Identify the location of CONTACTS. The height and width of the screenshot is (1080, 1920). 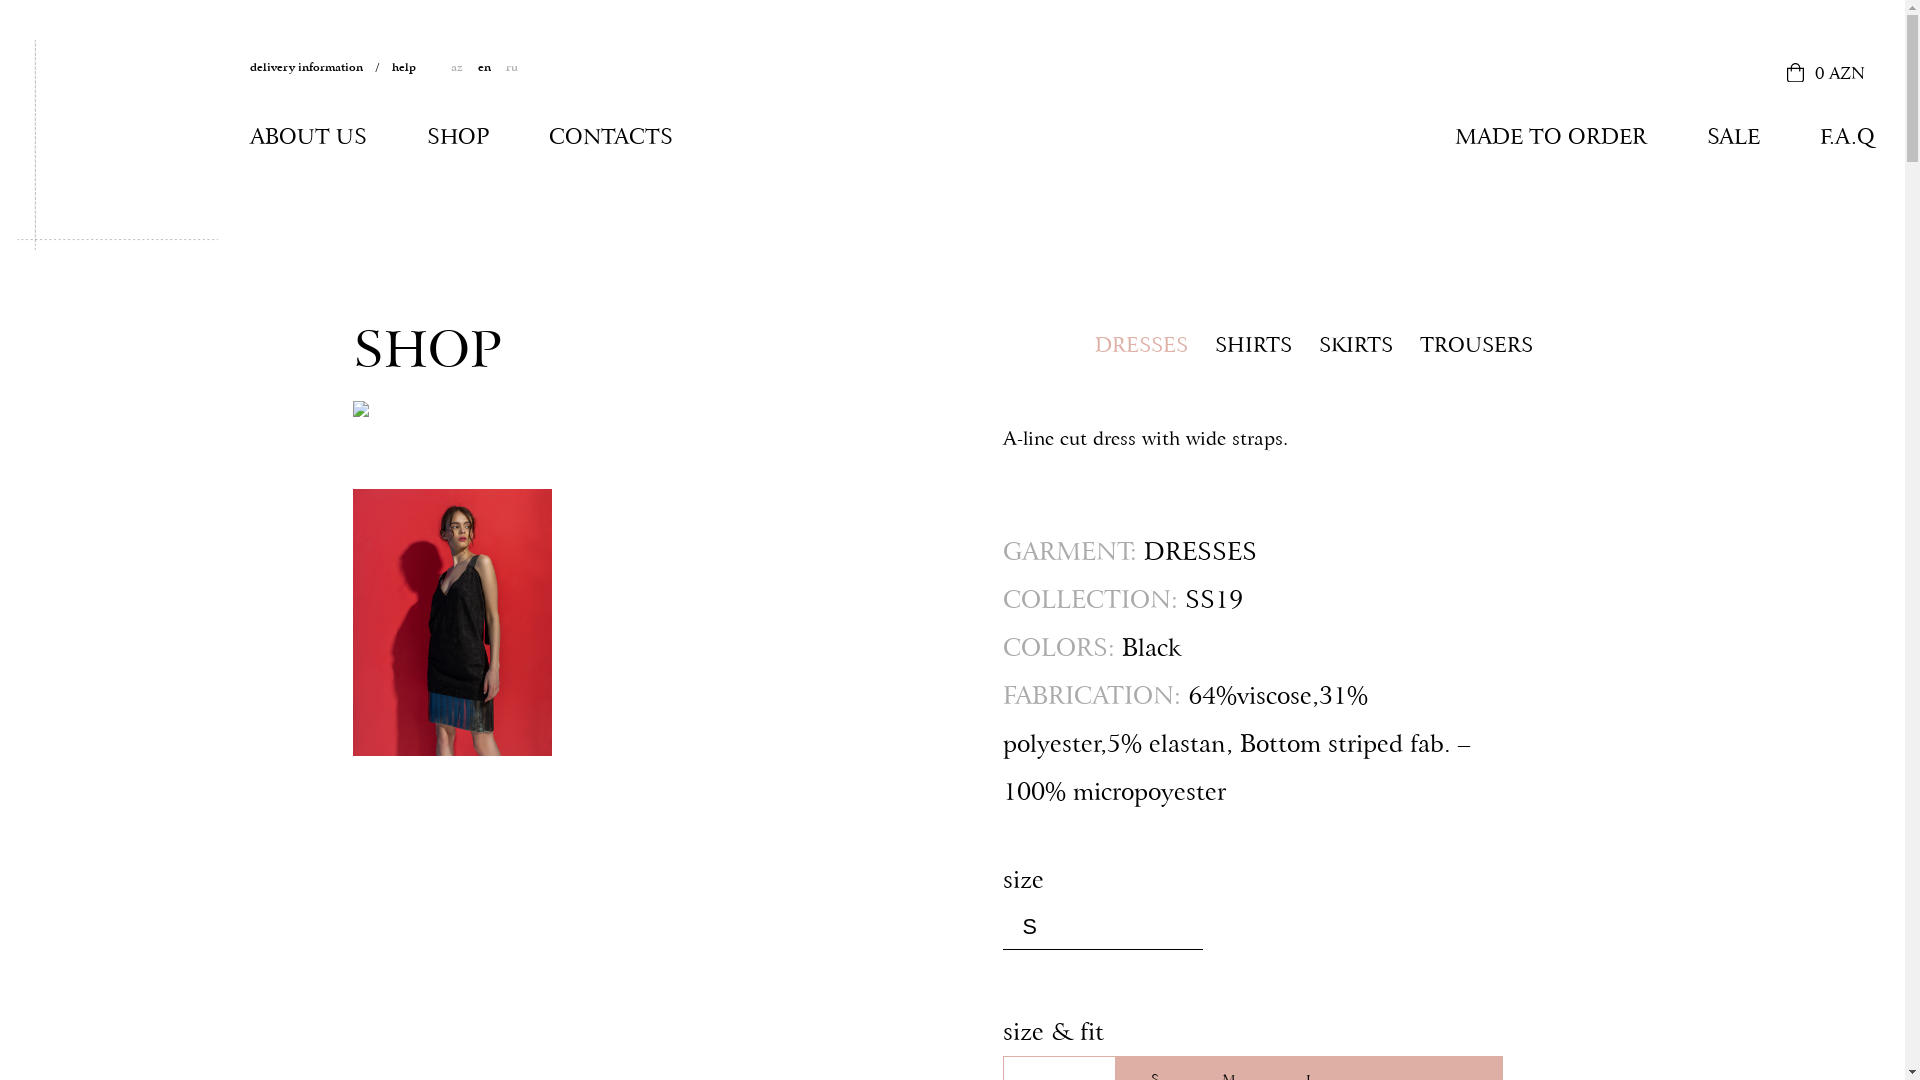
(611, 137).